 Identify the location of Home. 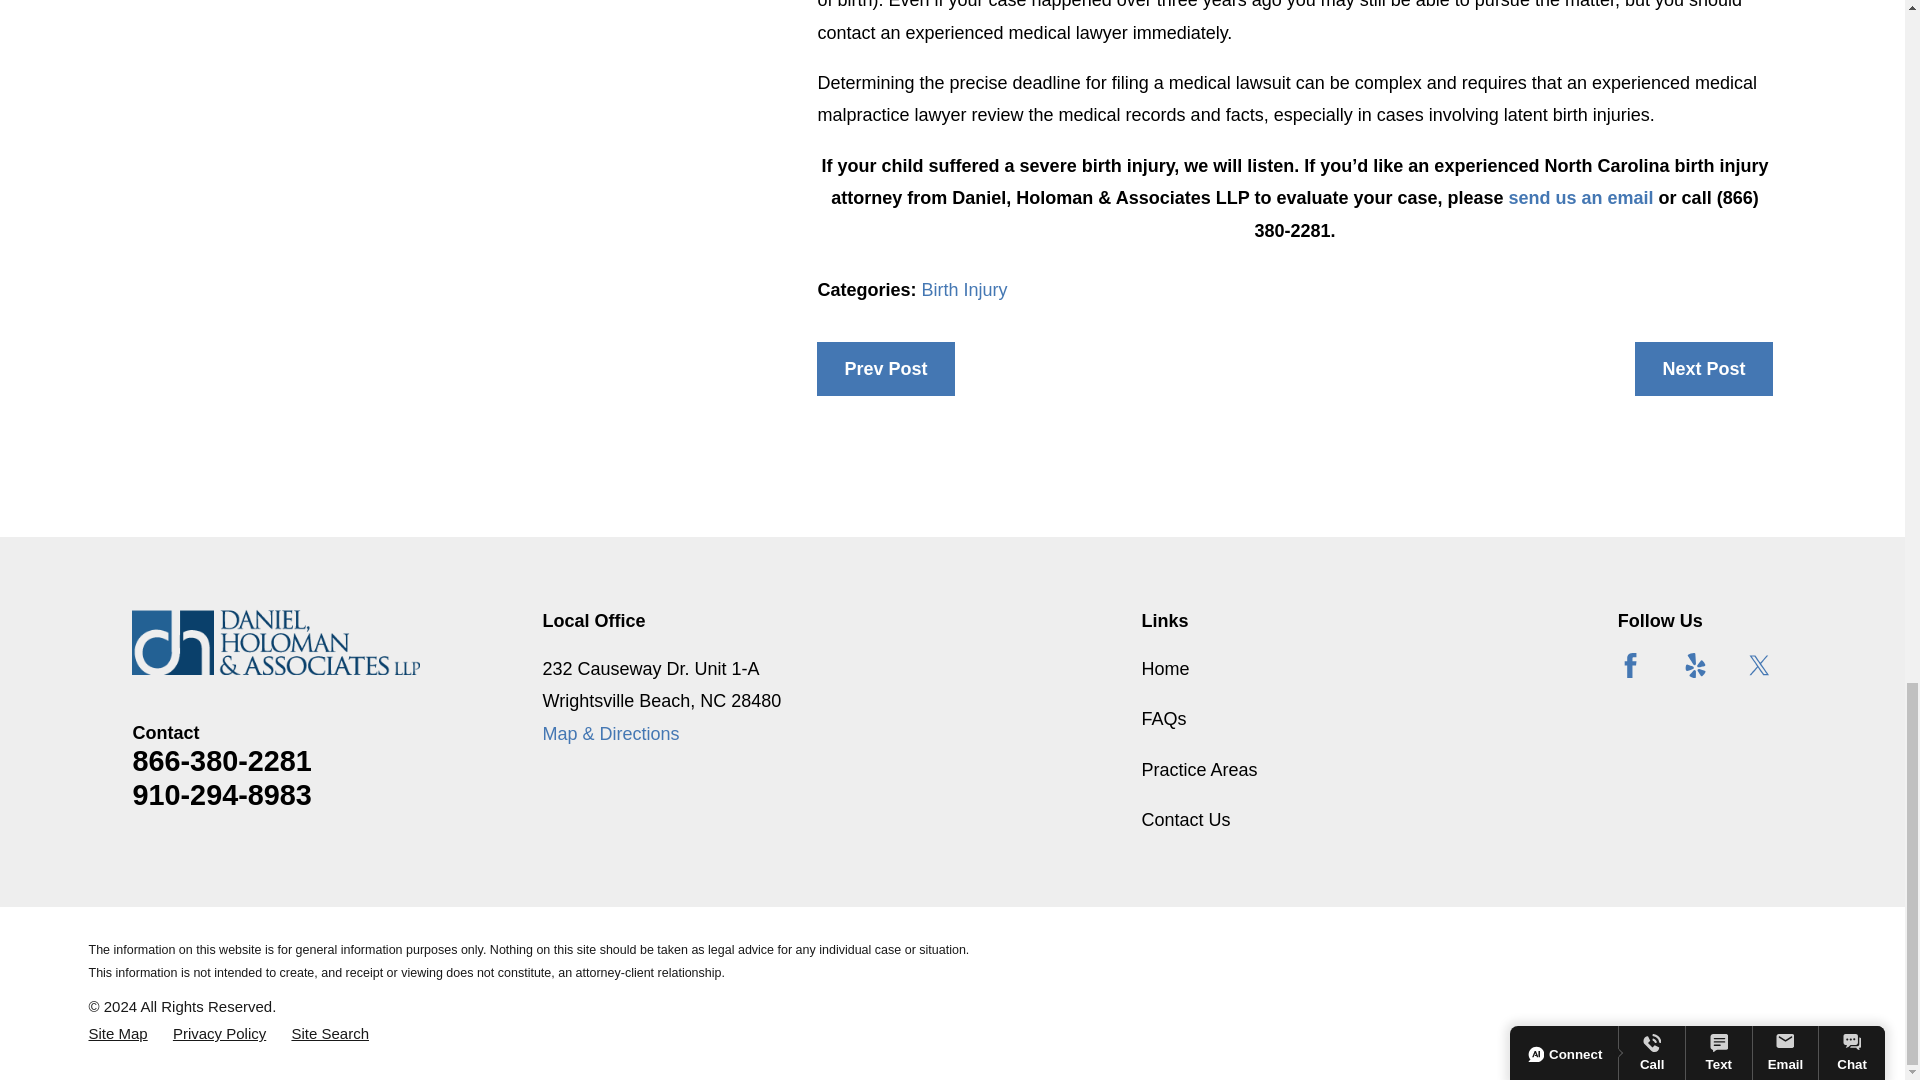
(276, 642).